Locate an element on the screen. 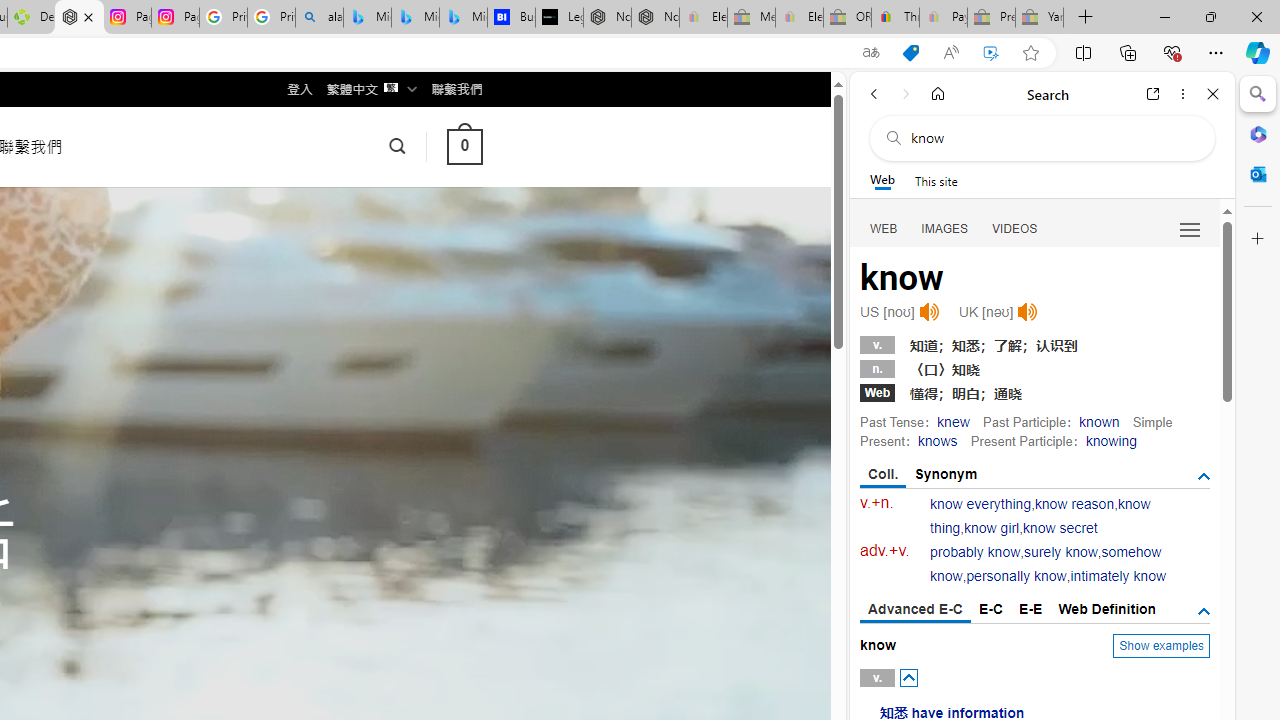  Payments Terms of Use | eBay.com - Sleeping is located at coordinates (943, 18).